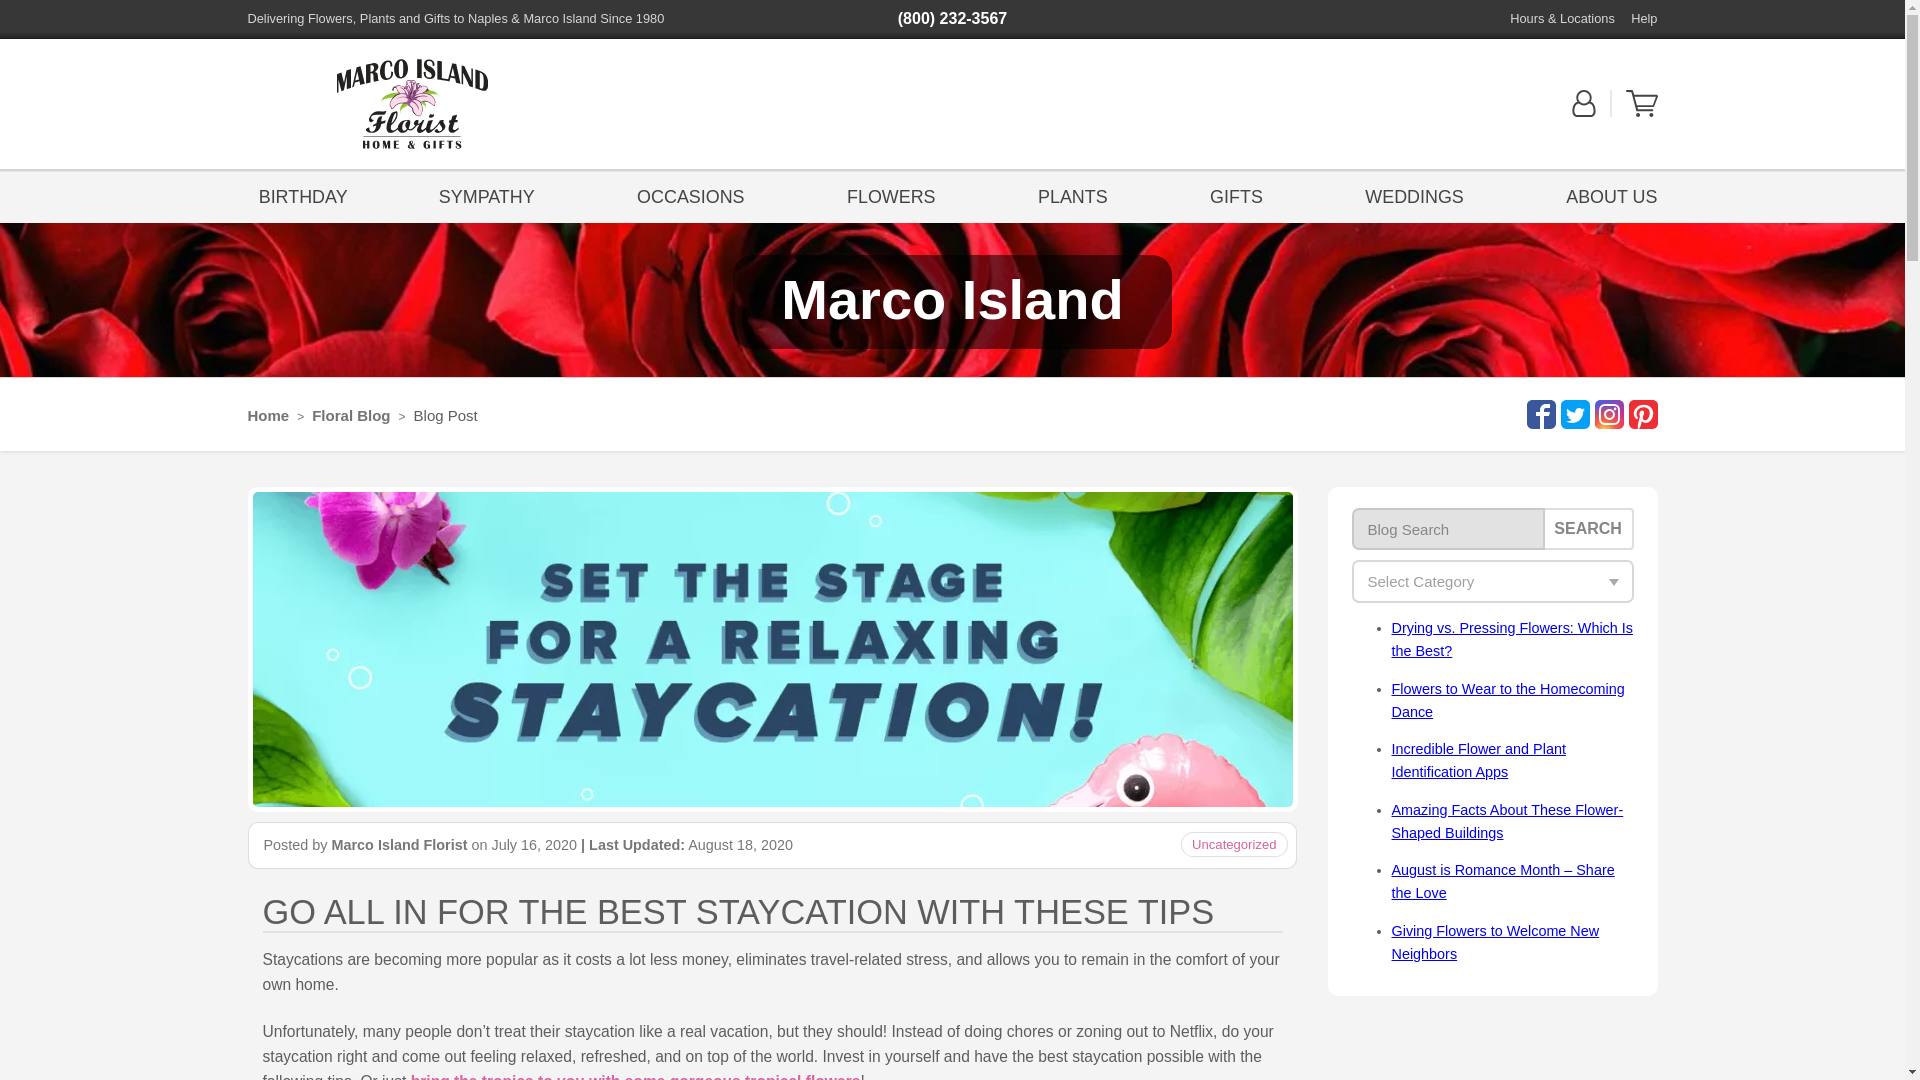  Describe the element at coordinates (690, 195) in the screenshot. I see `OCCASIONS` at that location.